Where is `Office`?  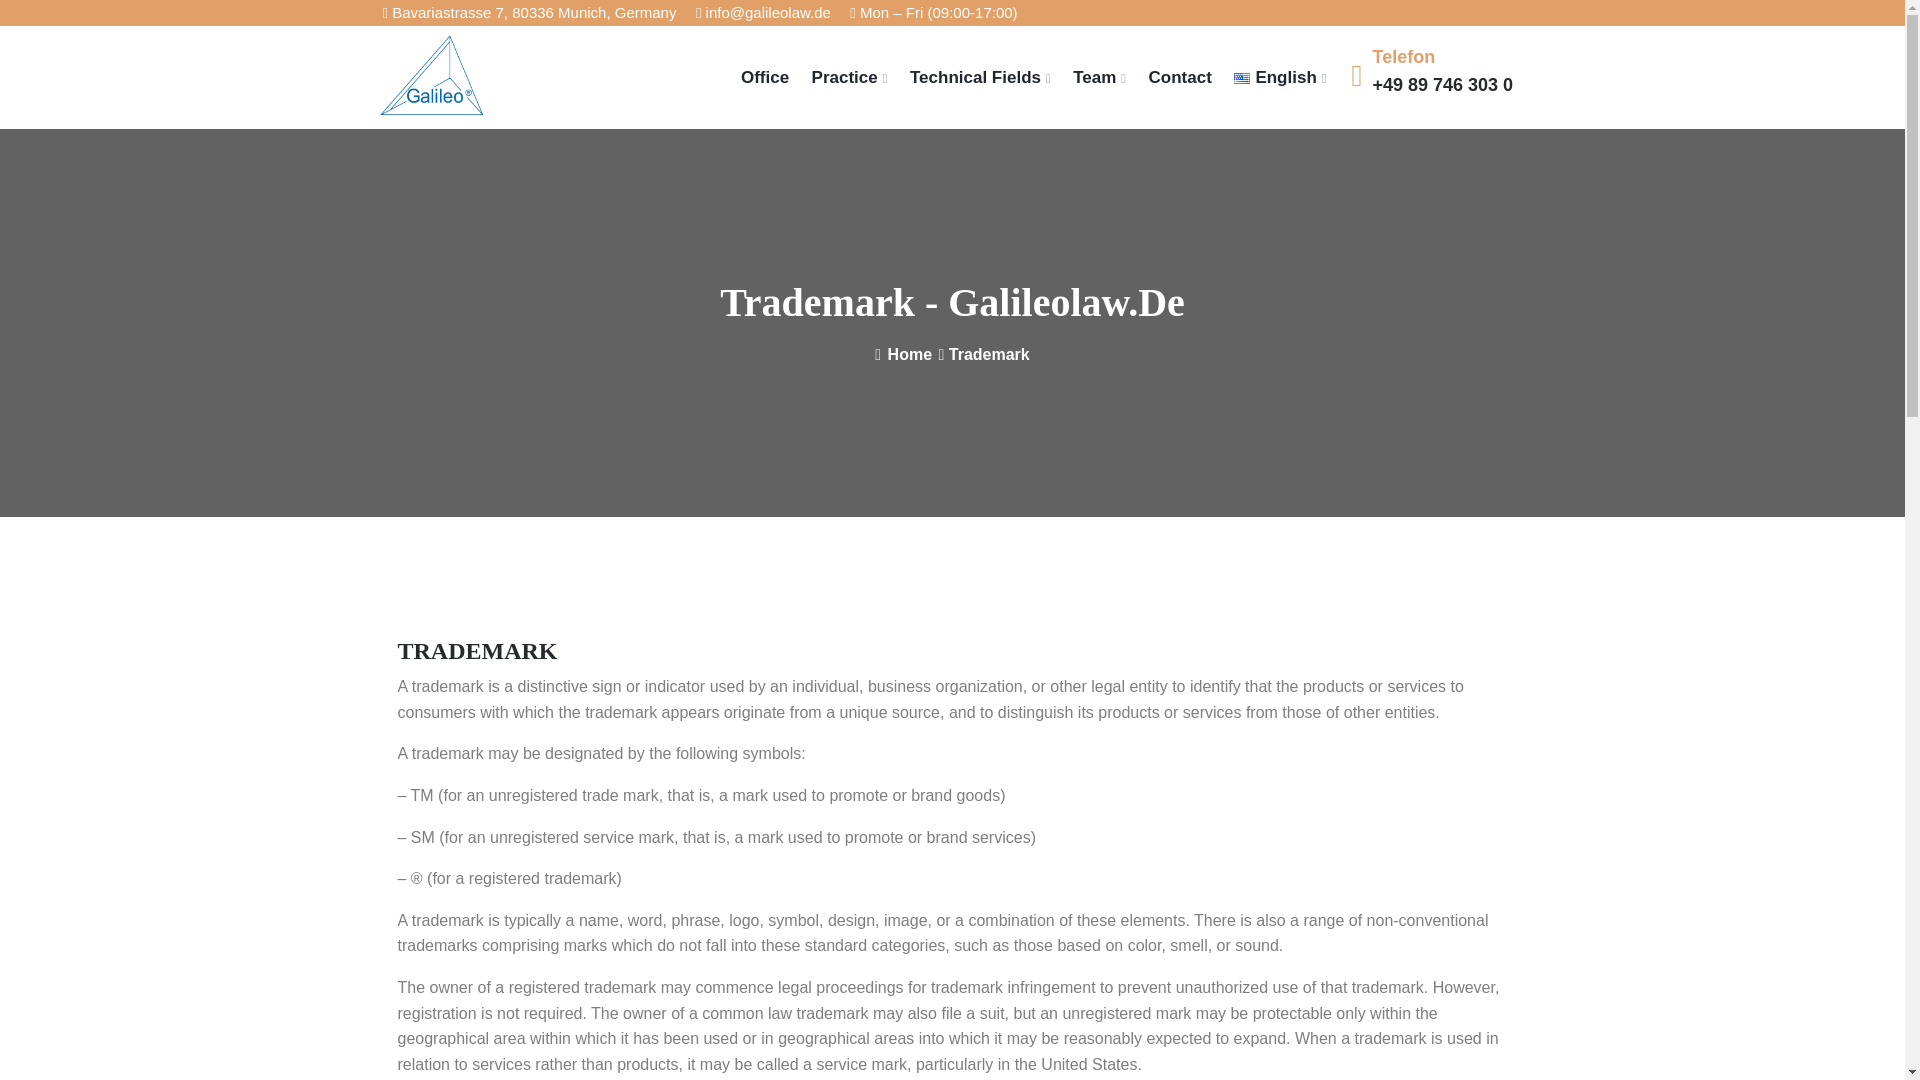
Office is located at coordinates (765, 76).